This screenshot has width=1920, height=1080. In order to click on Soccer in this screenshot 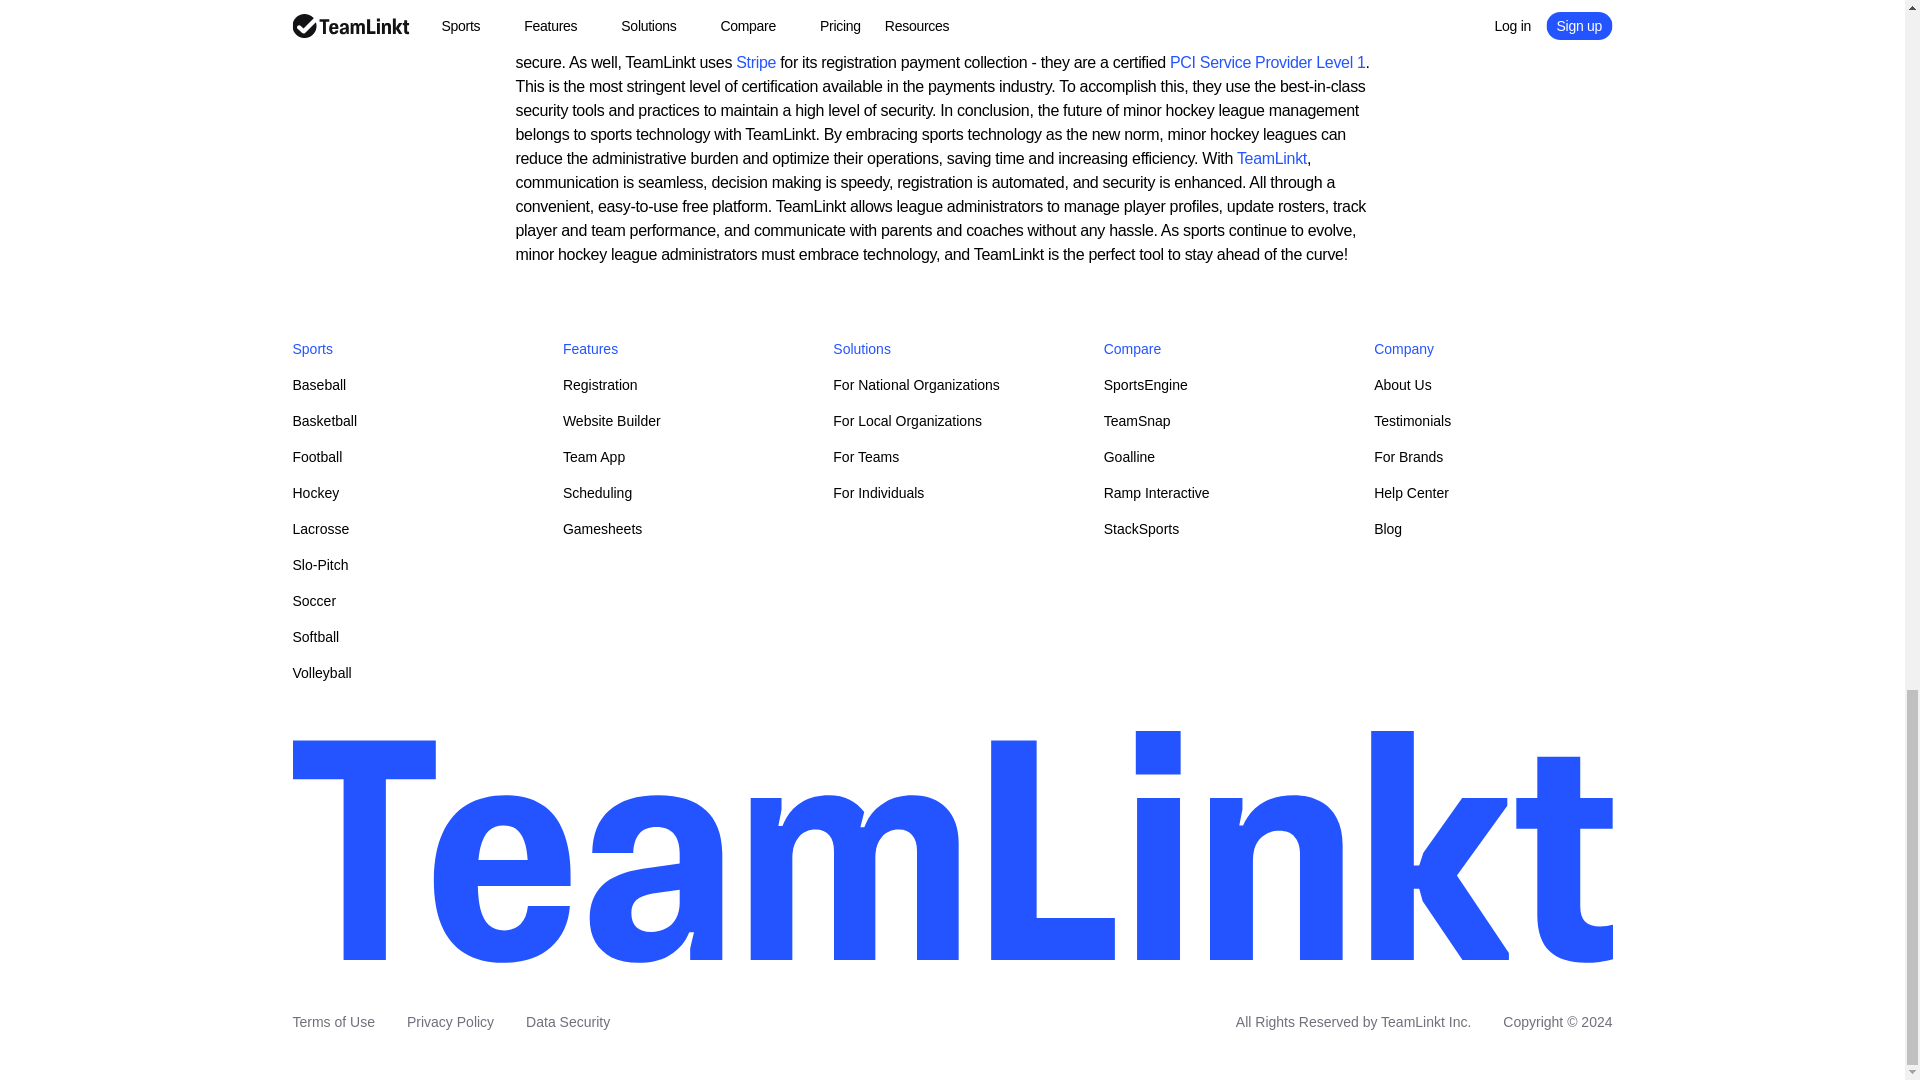, I will do `click(314, 600)`.